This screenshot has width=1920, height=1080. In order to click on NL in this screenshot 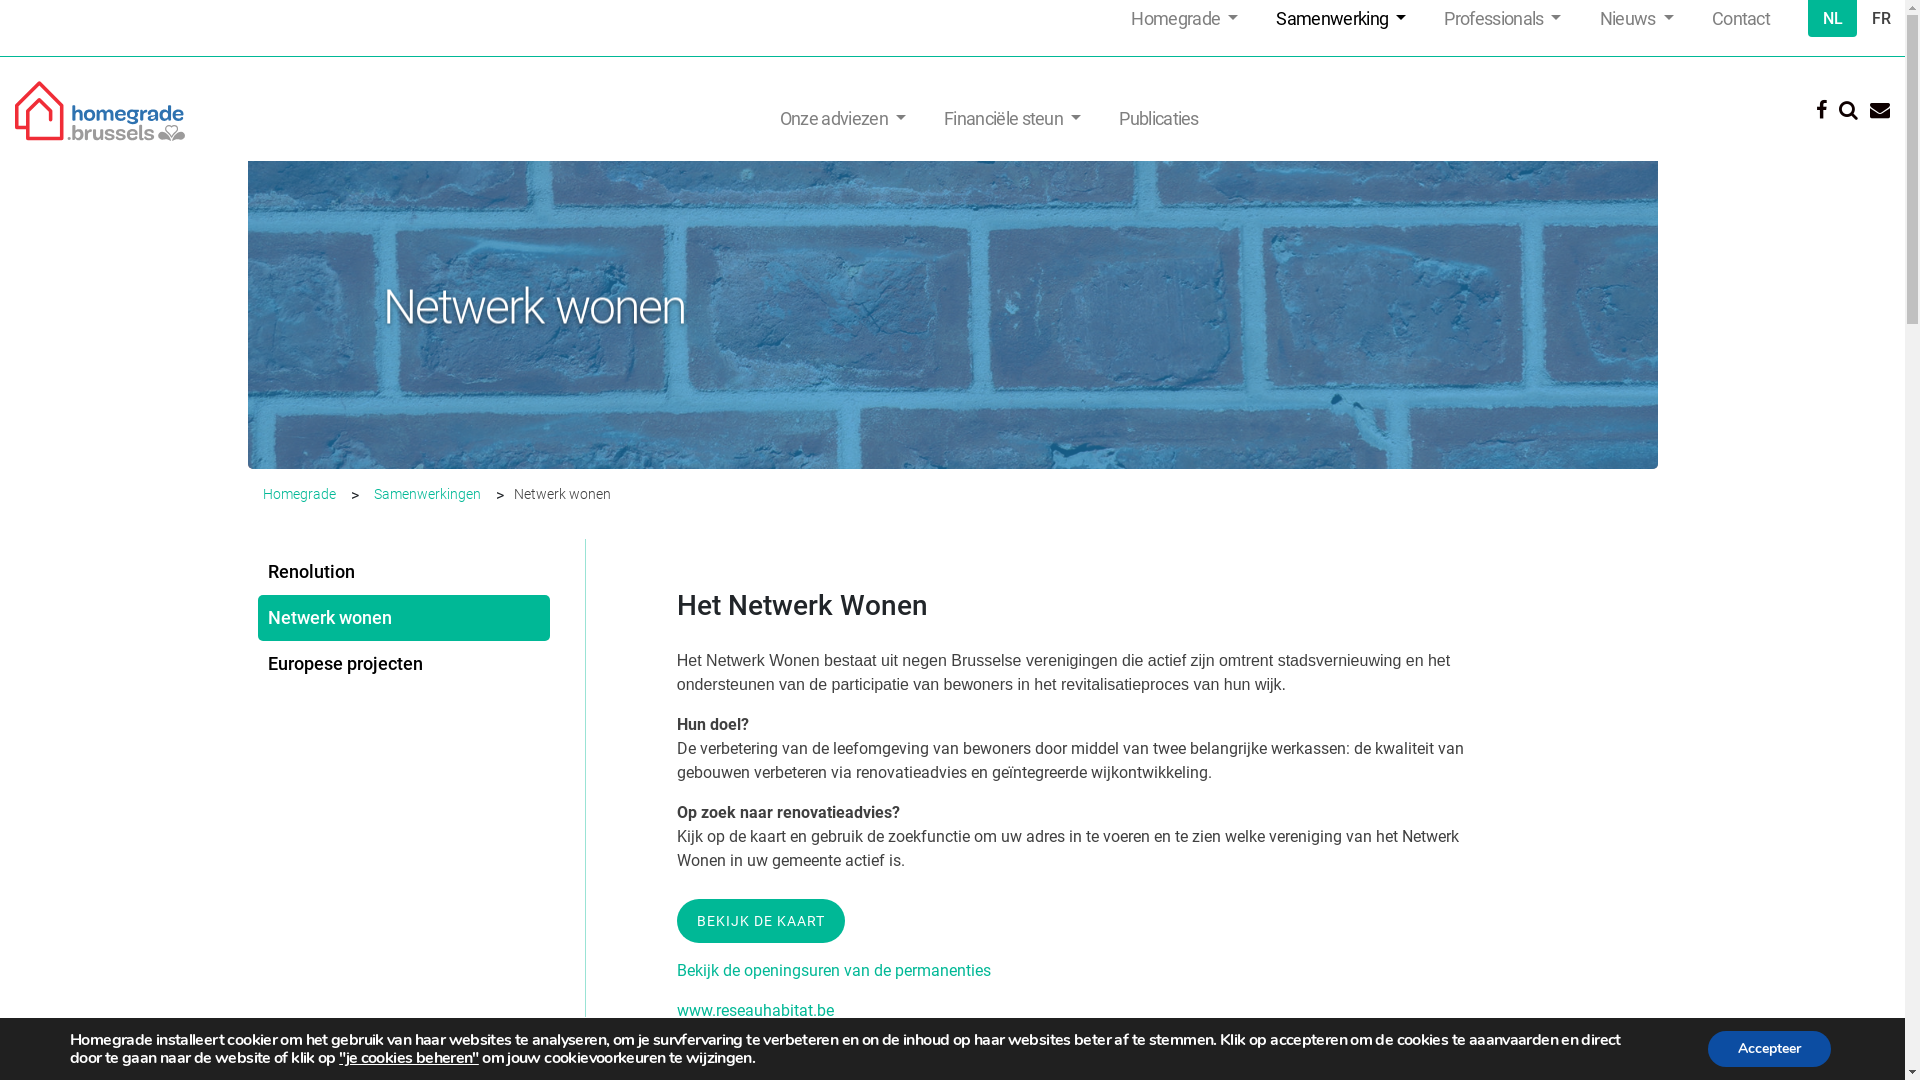, I will do `click(1832, 18)`.